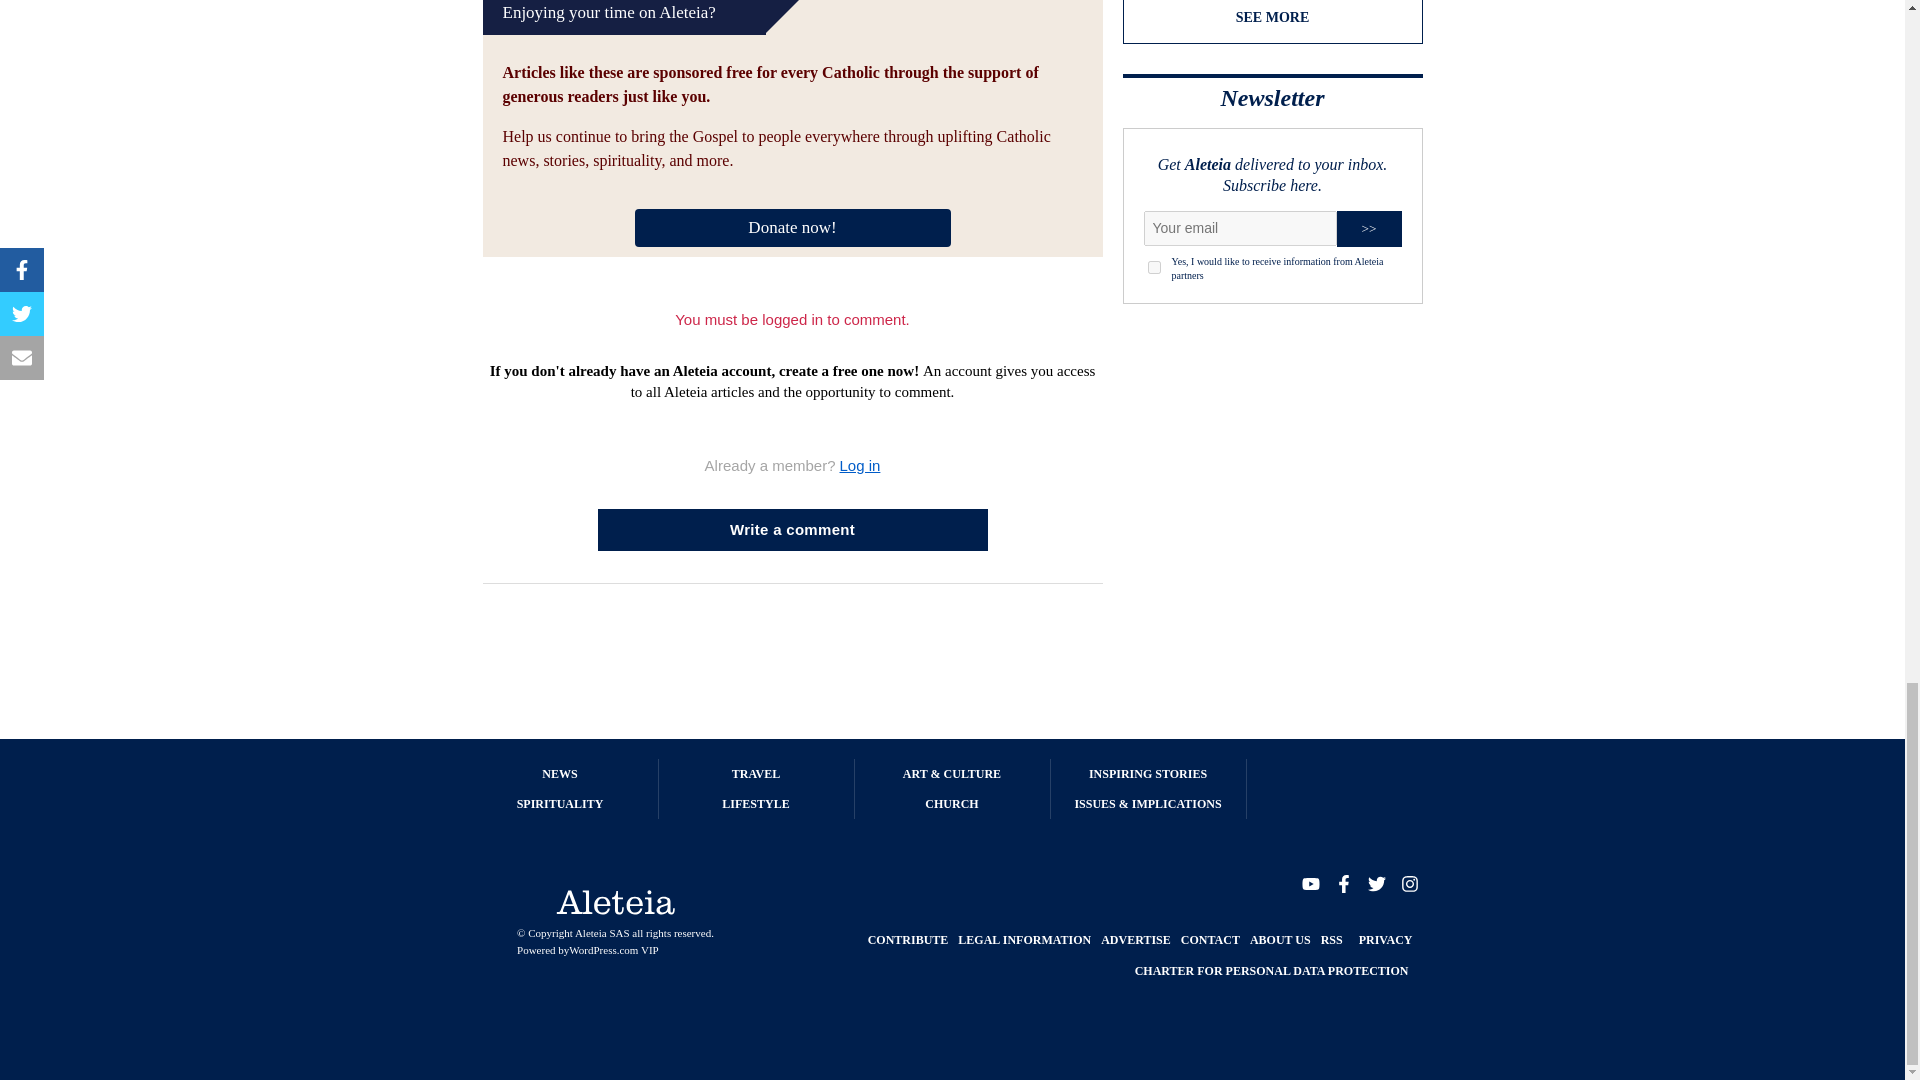 The height and width of the screenshot is (1080, 1920). Describe the element at coordinates (1408, 882) in the screenshot. I see `social-ig-footer` at that location.